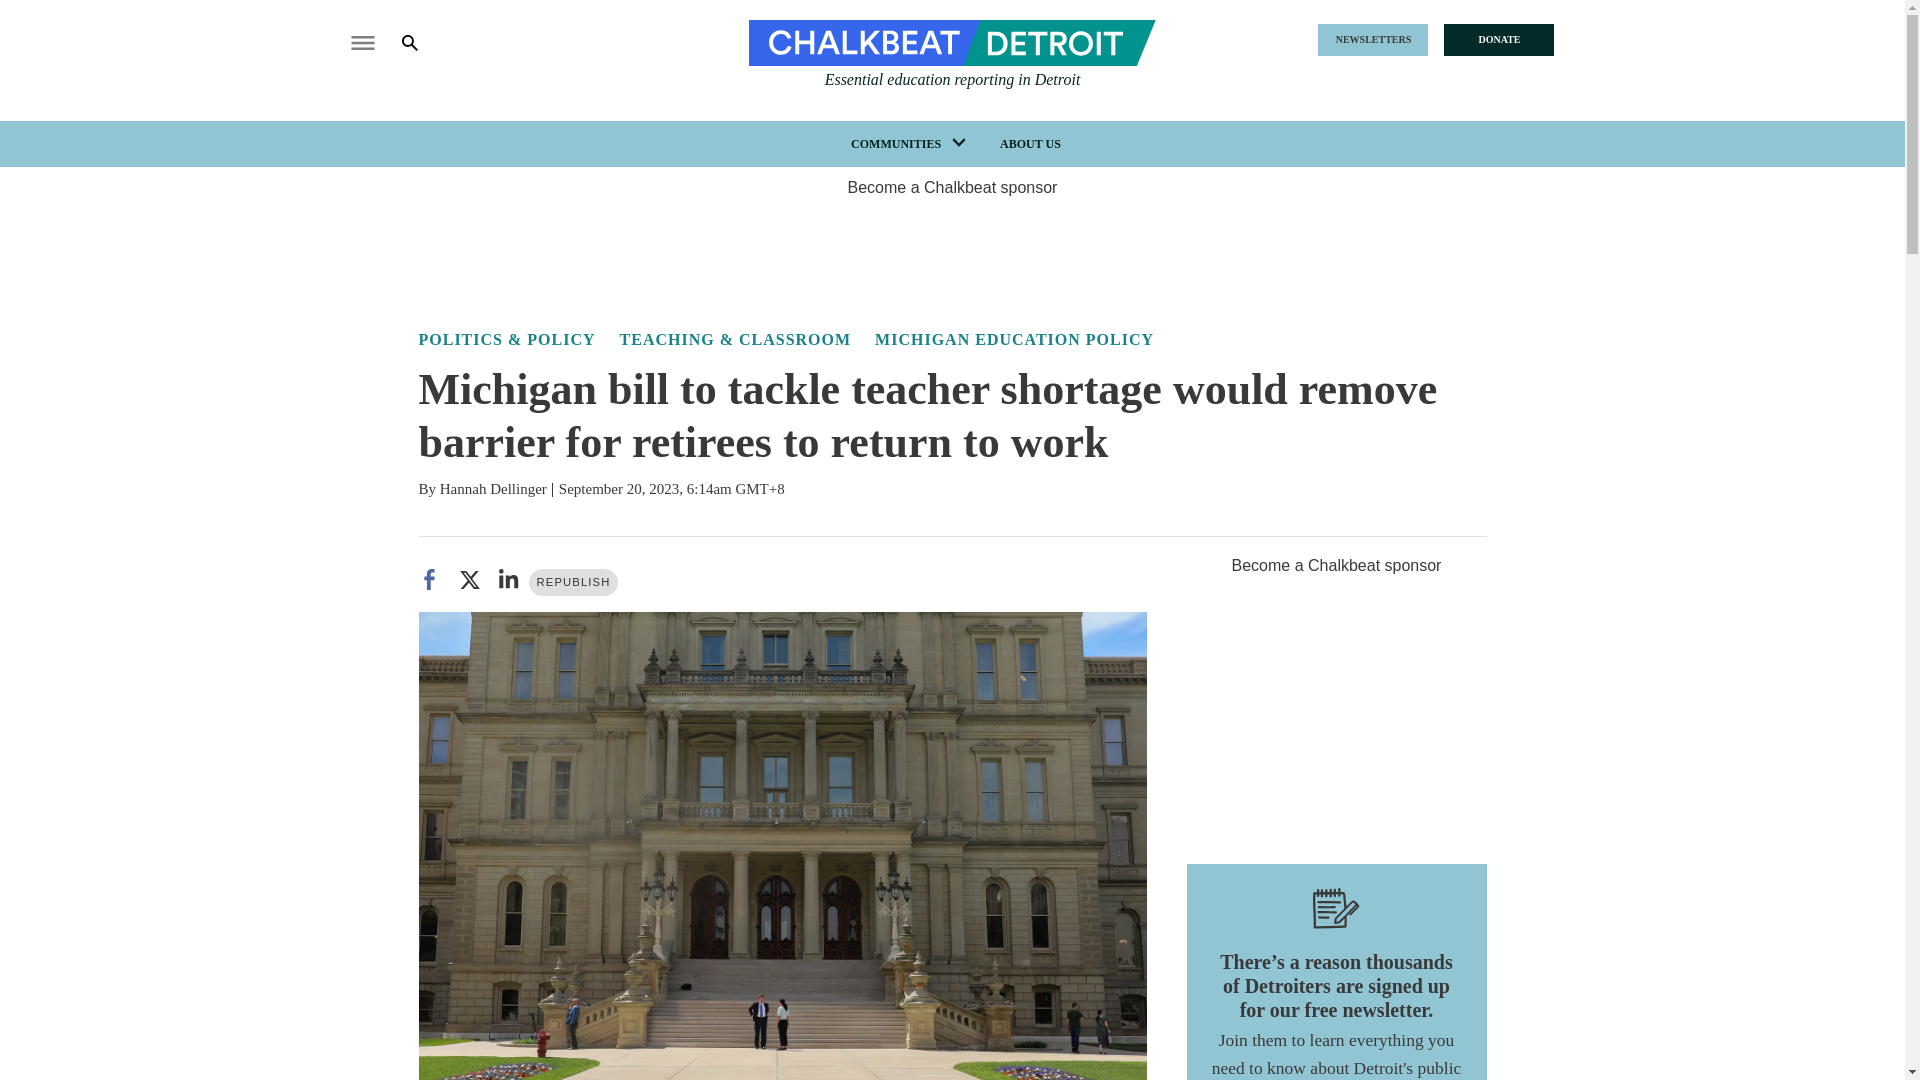  I want to click on MICHIGAN EDUCATION POLICY, so click(1014, 338).